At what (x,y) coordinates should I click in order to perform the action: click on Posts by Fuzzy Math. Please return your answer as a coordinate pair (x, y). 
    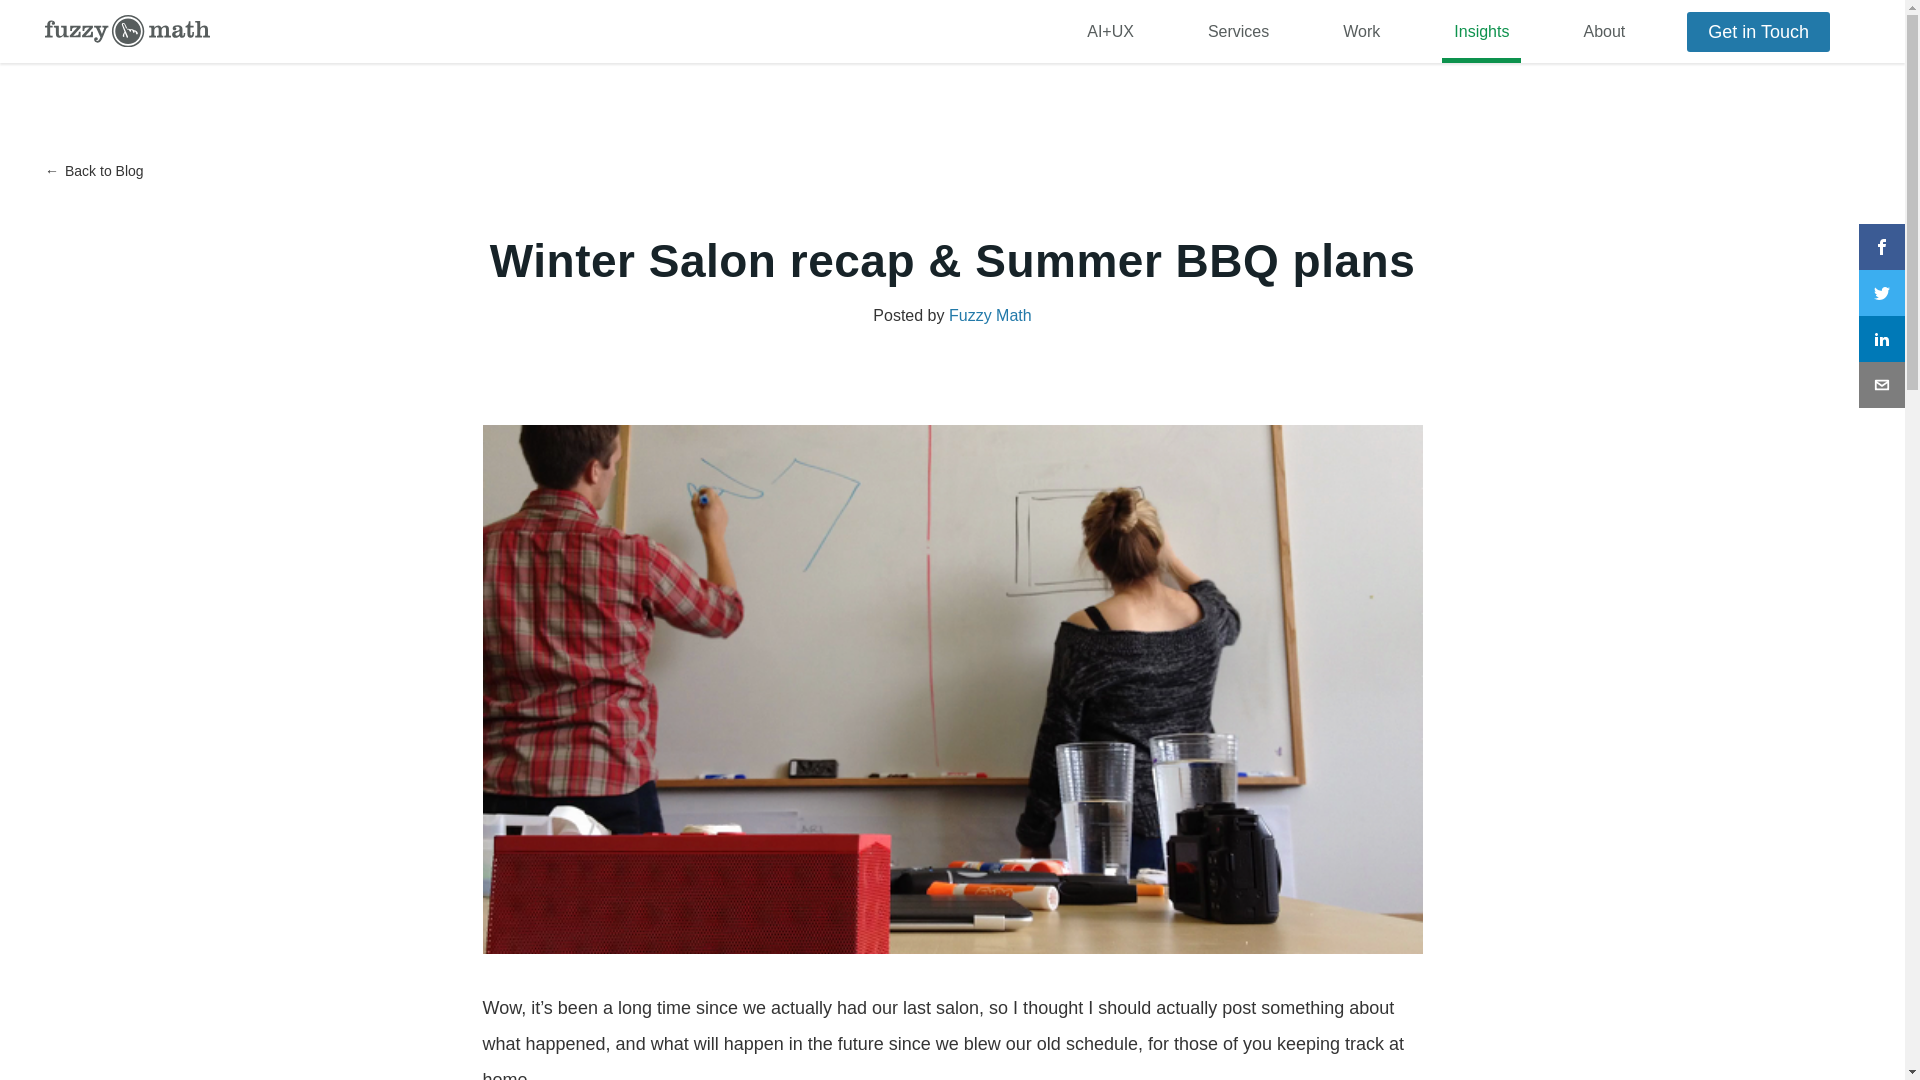
    Looking at the image, I should click on (990, 315).